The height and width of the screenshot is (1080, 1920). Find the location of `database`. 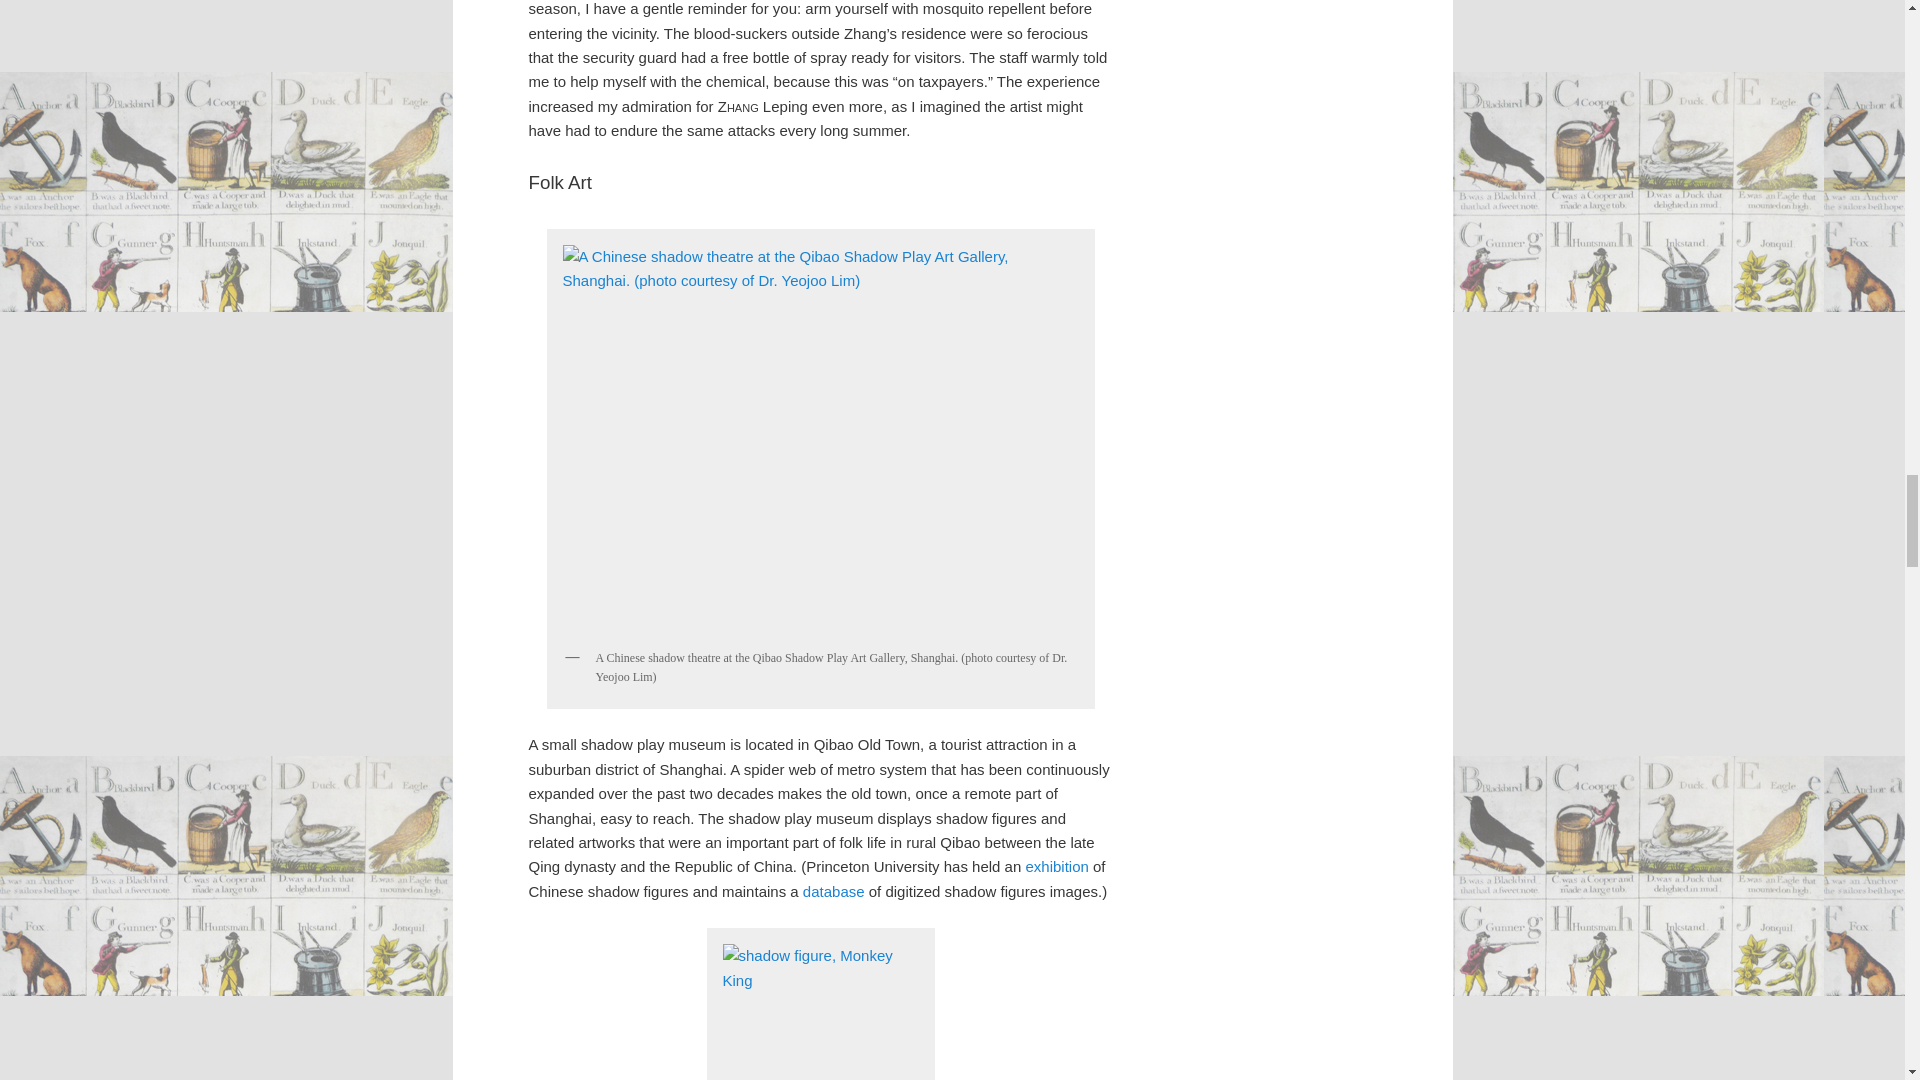

database is located at coordinates (834, 891).